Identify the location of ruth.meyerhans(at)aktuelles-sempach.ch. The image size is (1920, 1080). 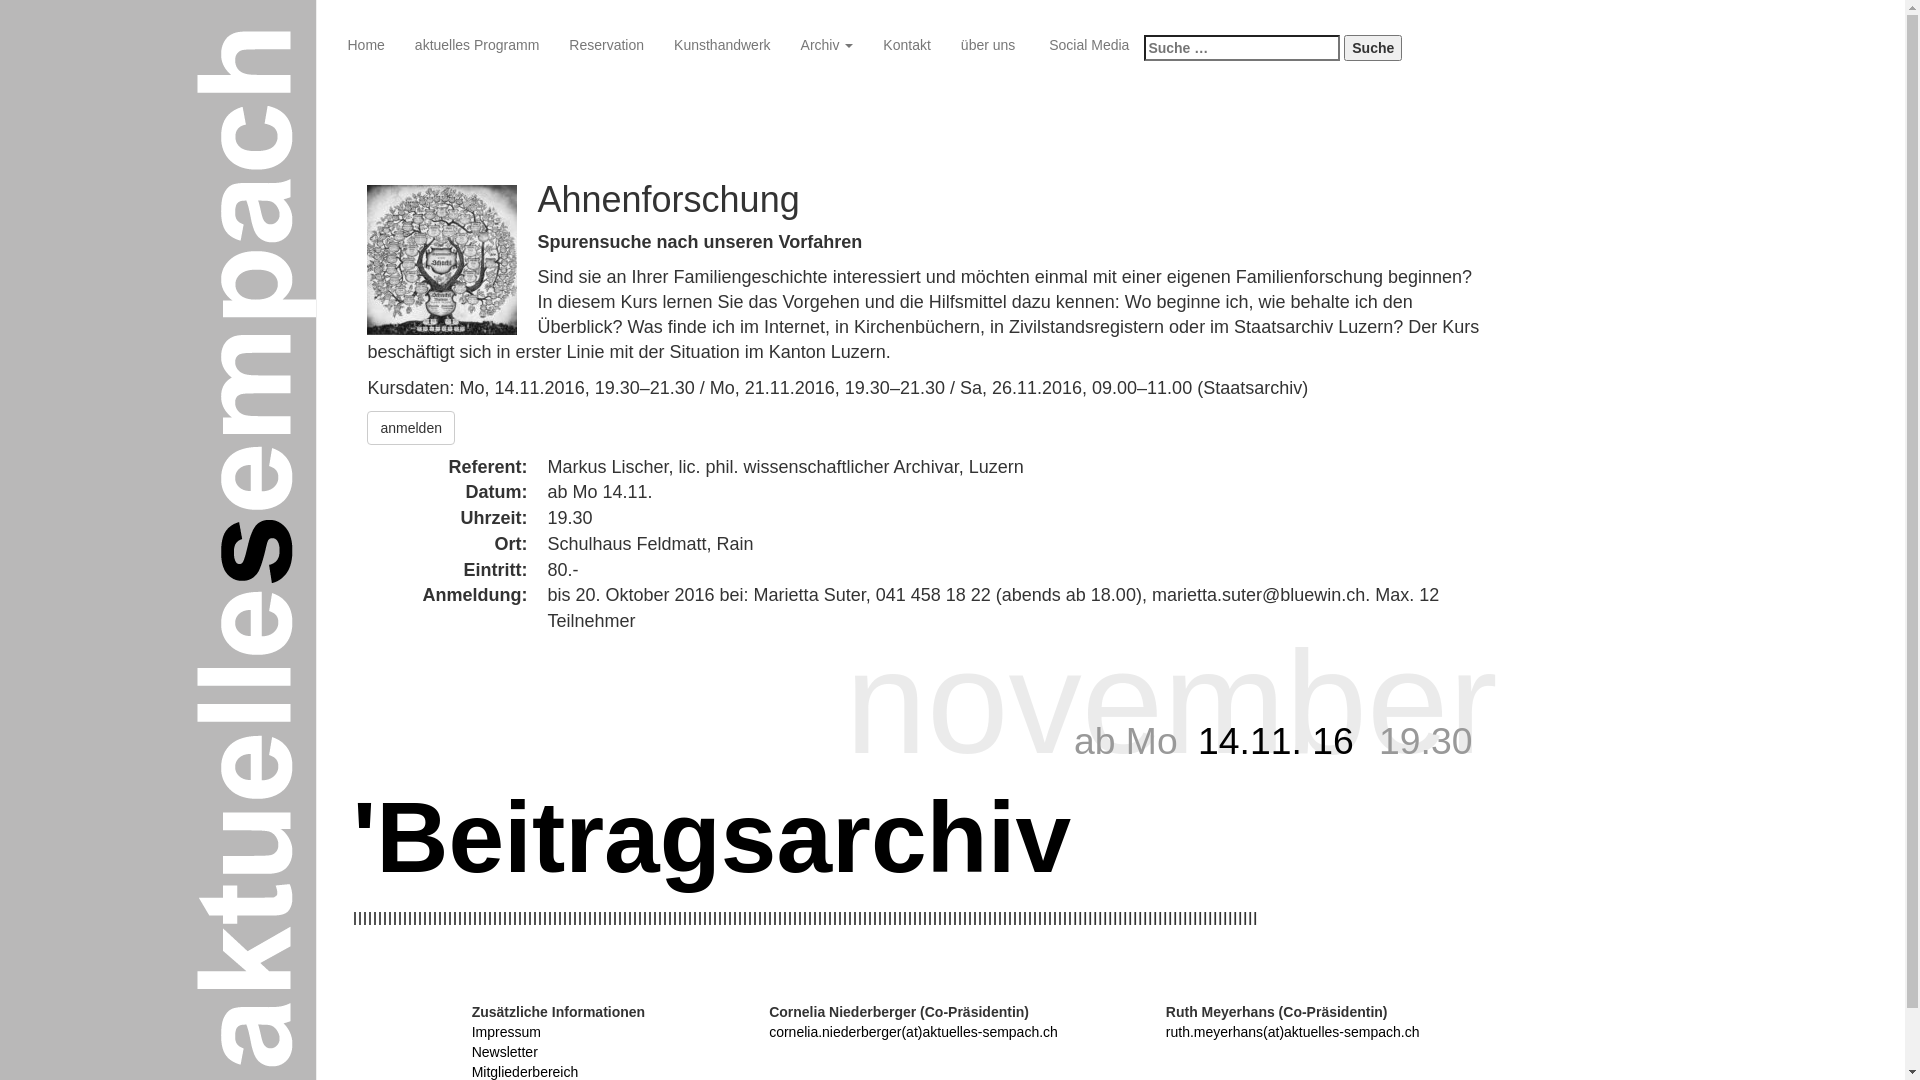
(1293, 1032).